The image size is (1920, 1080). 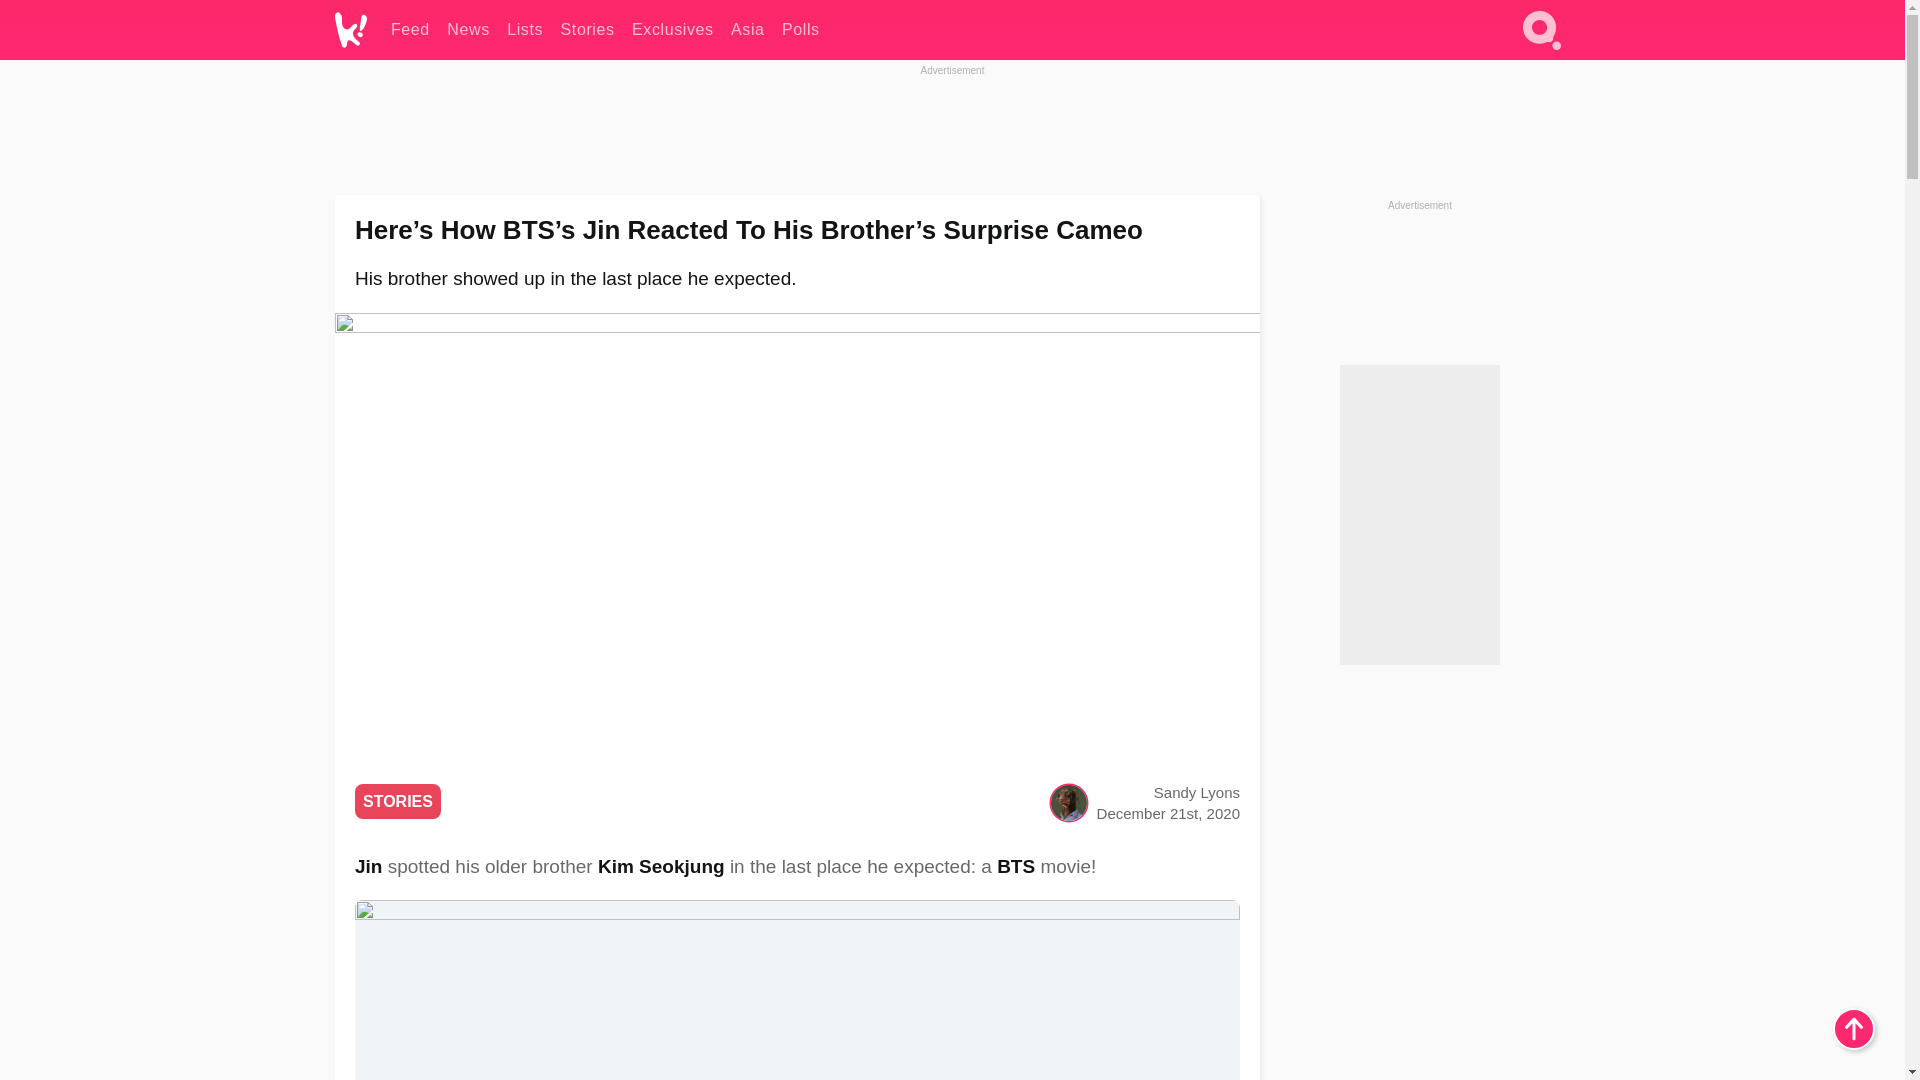 I want to click on Sandy Lyons, so click(x=1196, y=792).